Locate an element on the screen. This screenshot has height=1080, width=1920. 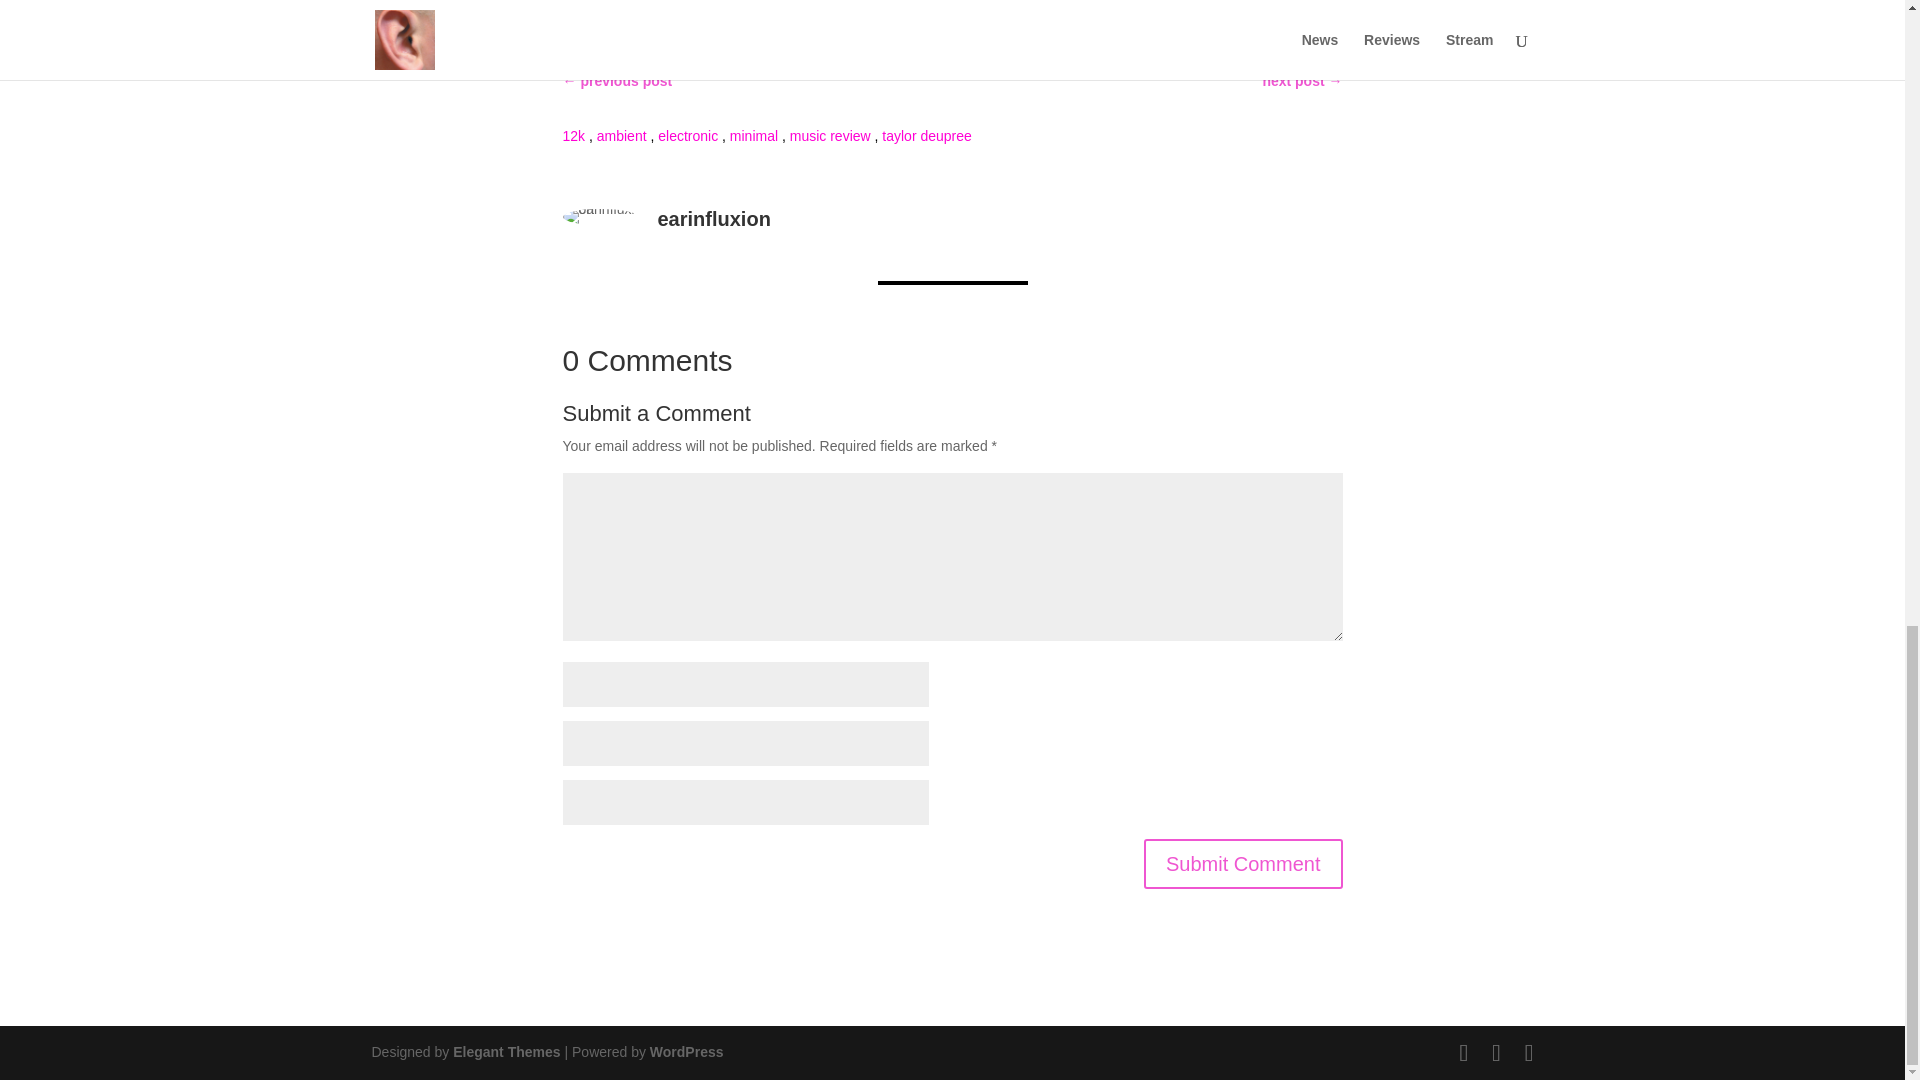
WordPress is located at coordinates (686, 1052).